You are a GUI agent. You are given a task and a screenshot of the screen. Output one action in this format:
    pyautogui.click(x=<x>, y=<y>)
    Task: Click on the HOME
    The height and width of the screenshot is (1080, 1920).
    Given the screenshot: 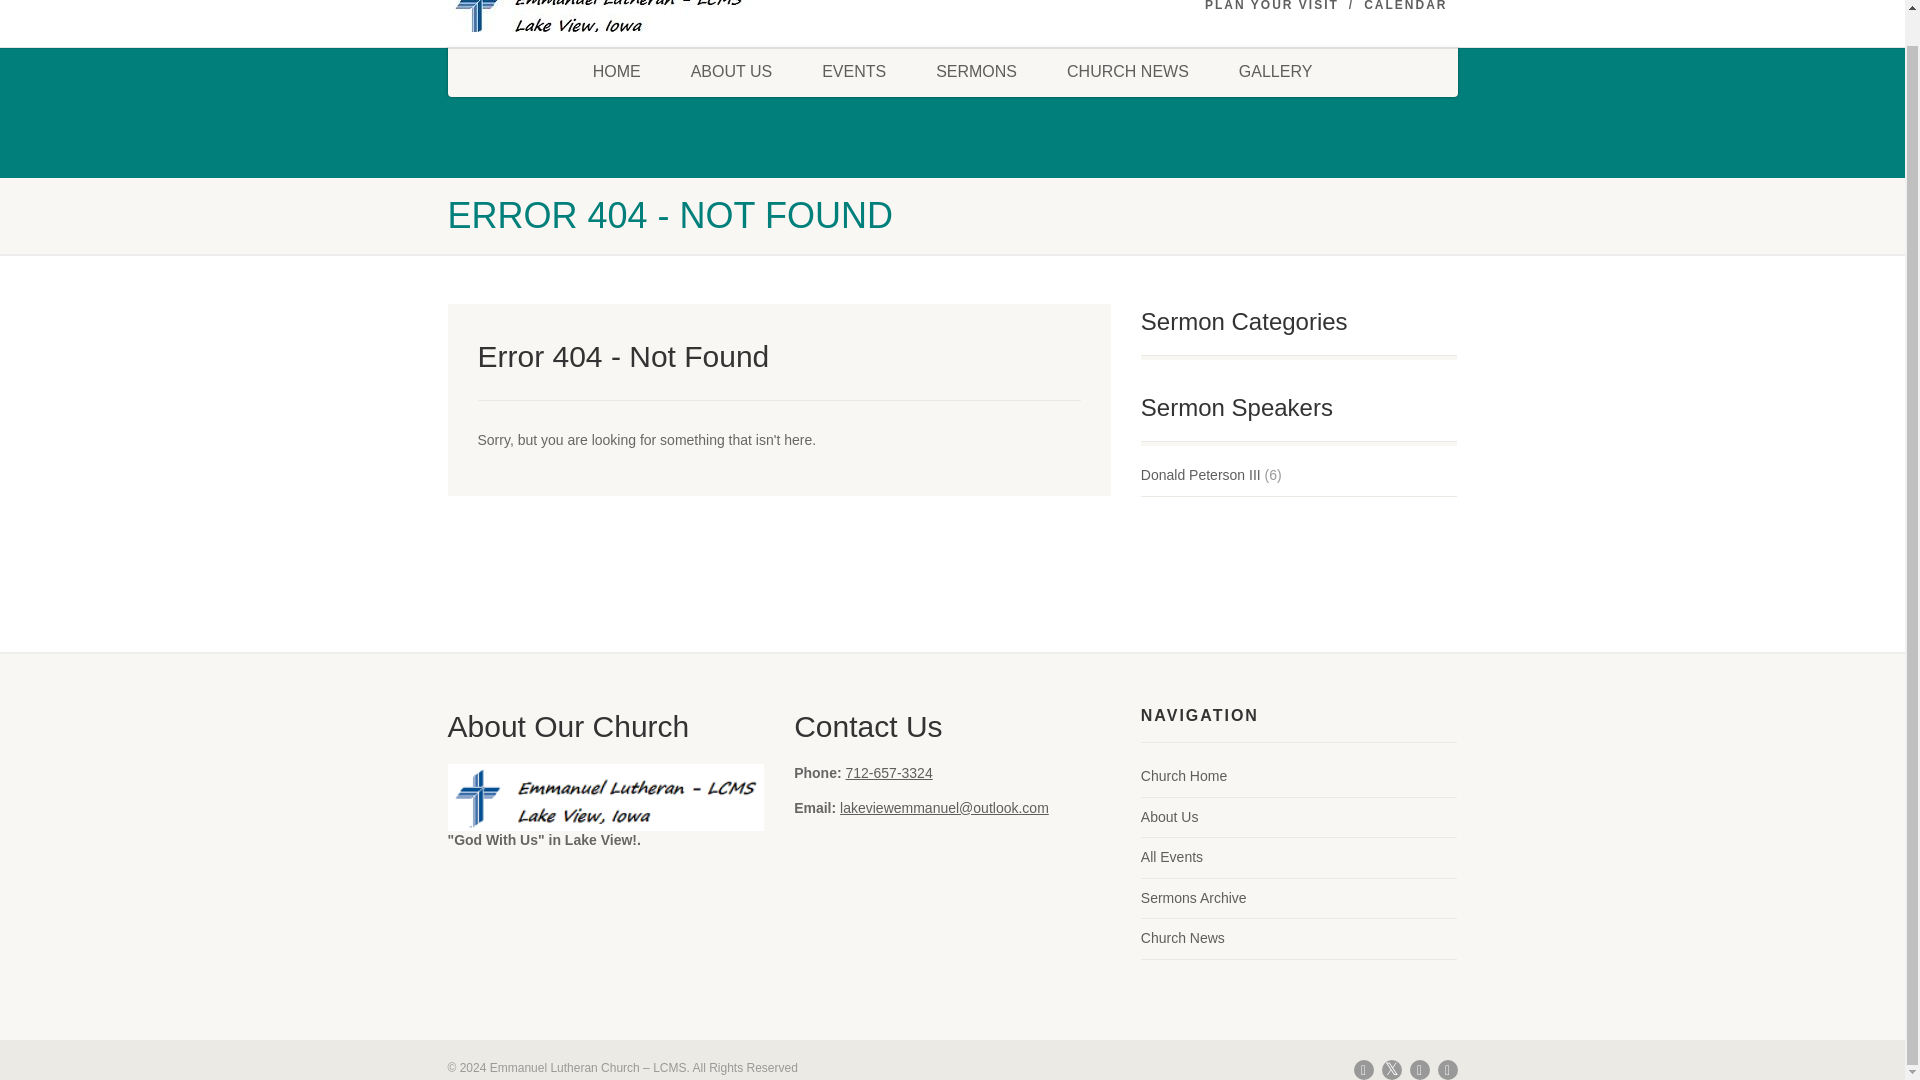 What is the action you would take?
    pyautogui.click(x=617, y=72)
    